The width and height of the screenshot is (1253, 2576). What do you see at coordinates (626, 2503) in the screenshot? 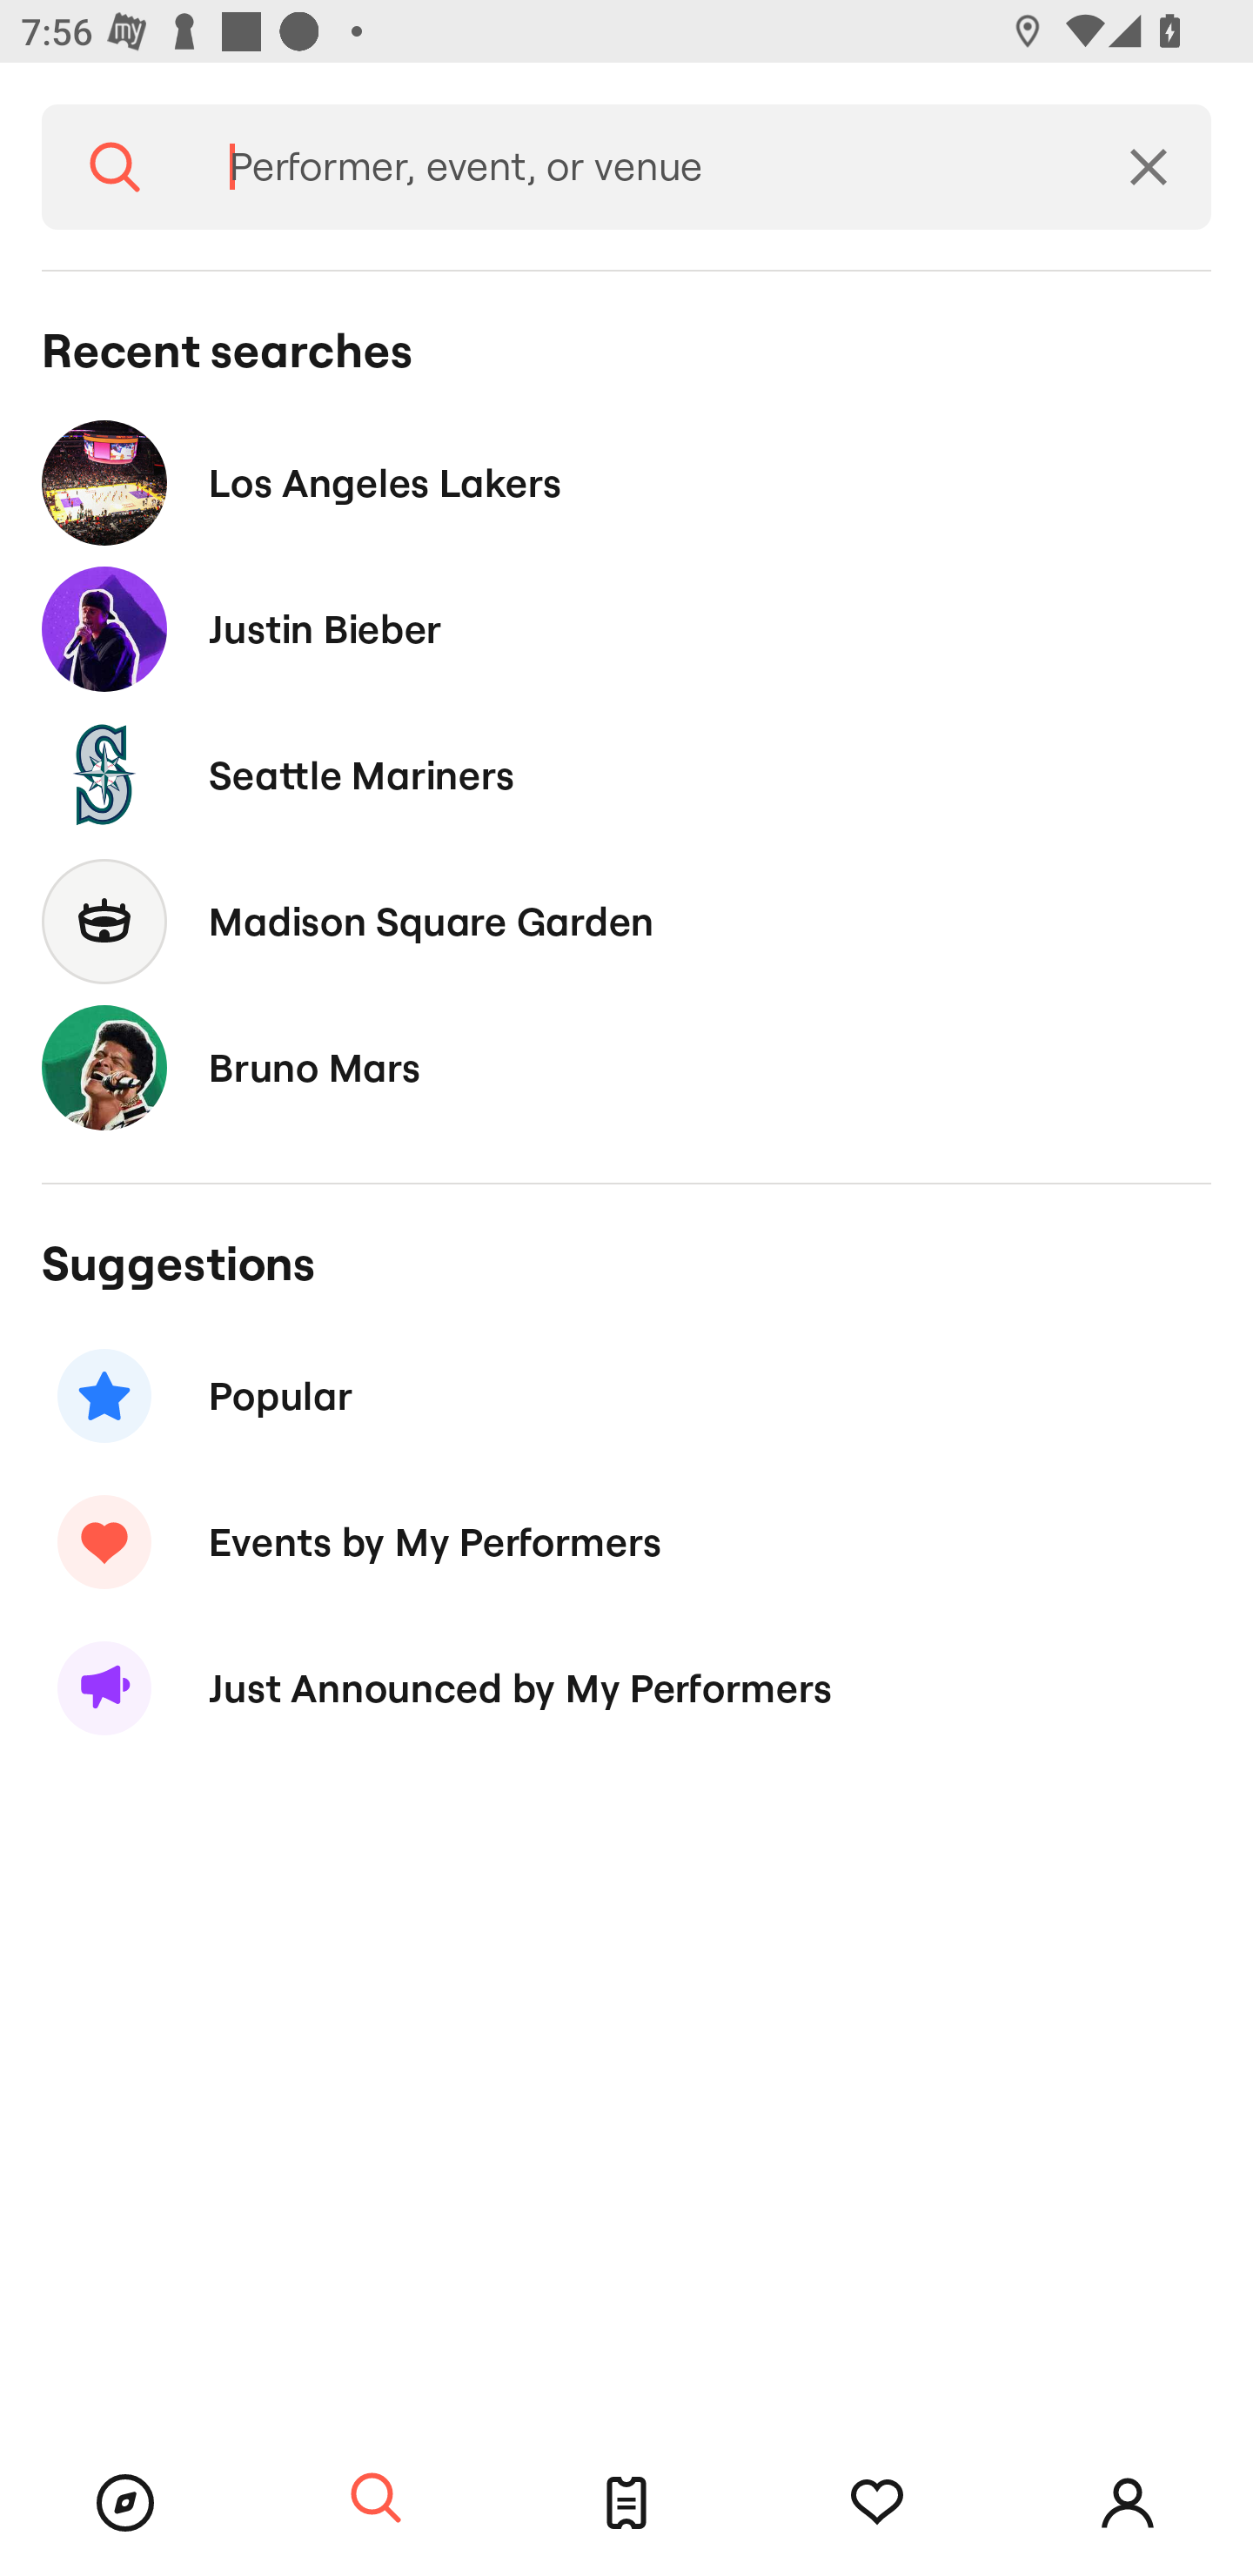
I see `Tickets` at bounding box center [626, 2503].